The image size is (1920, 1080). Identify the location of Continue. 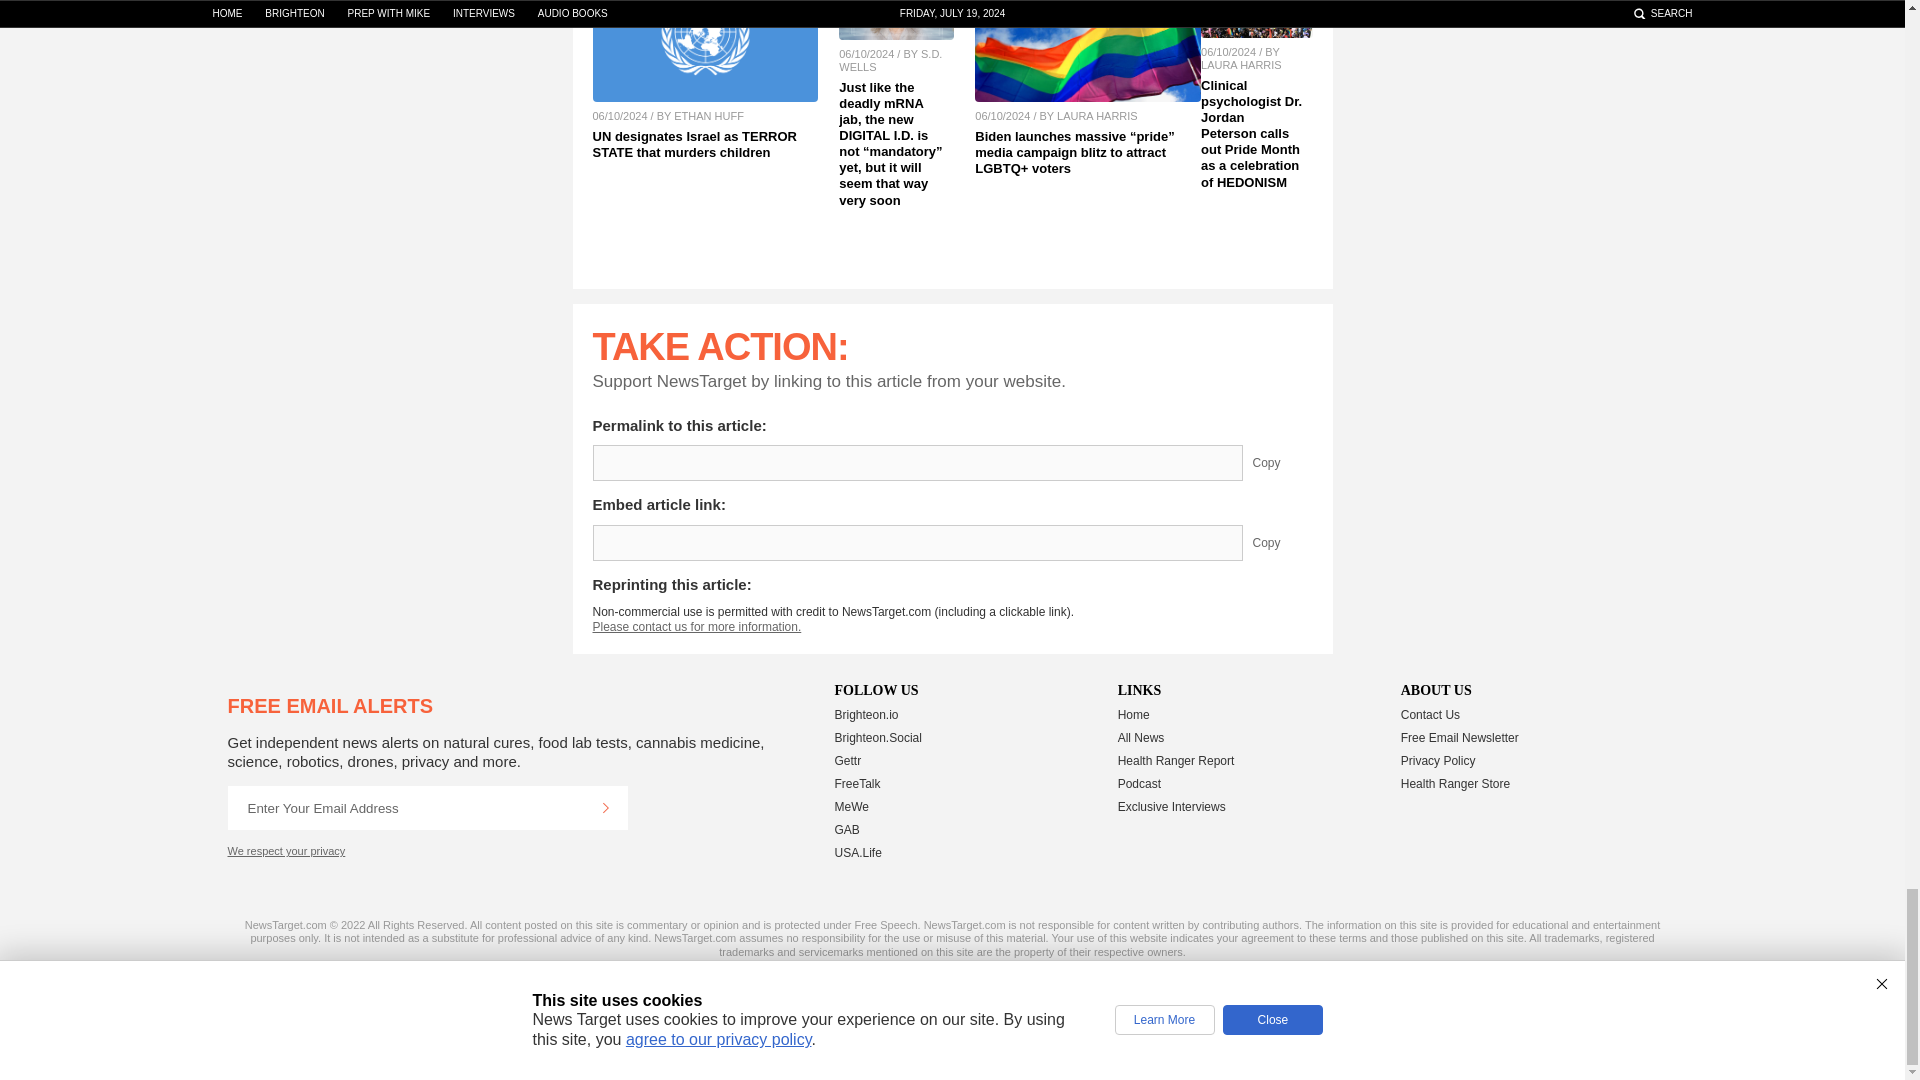
(605, 808).